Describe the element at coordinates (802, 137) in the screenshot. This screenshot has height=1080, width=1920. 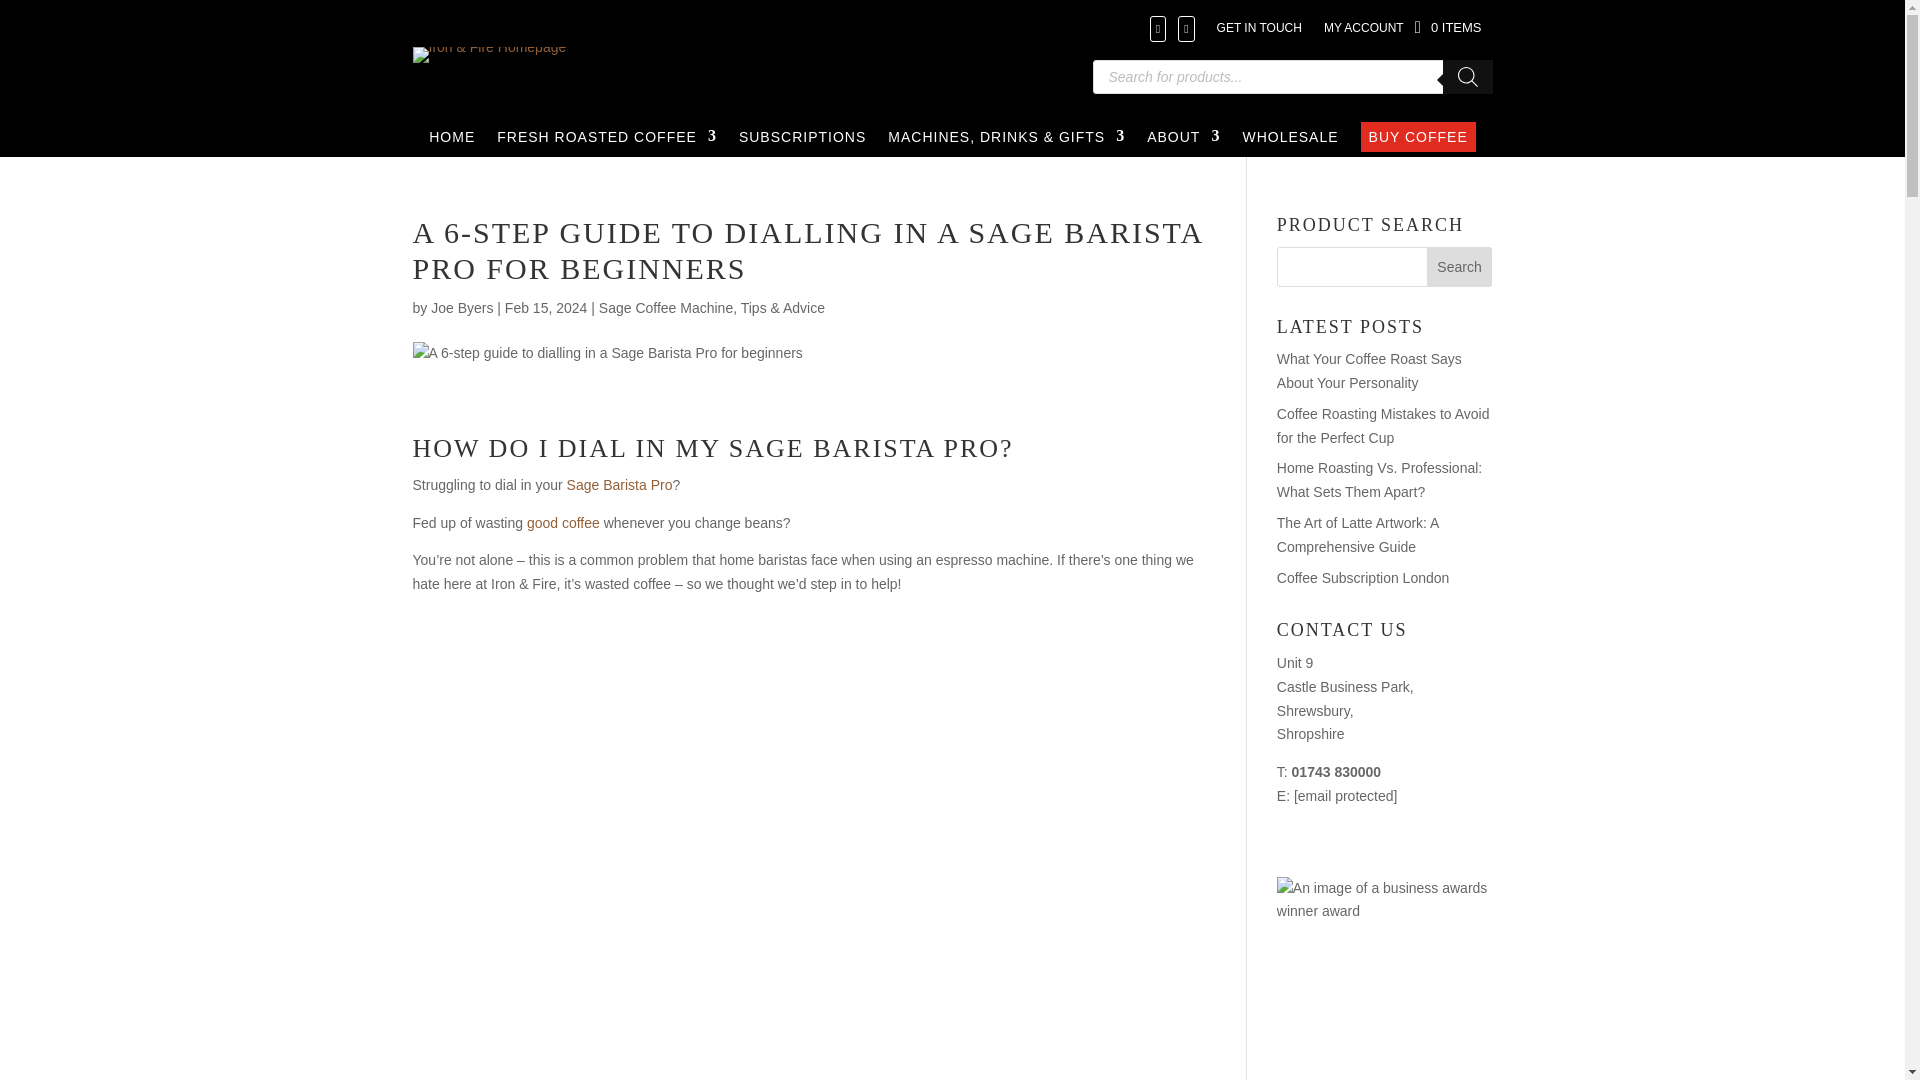
I see `SUBSCRIPTIONS` at that location.